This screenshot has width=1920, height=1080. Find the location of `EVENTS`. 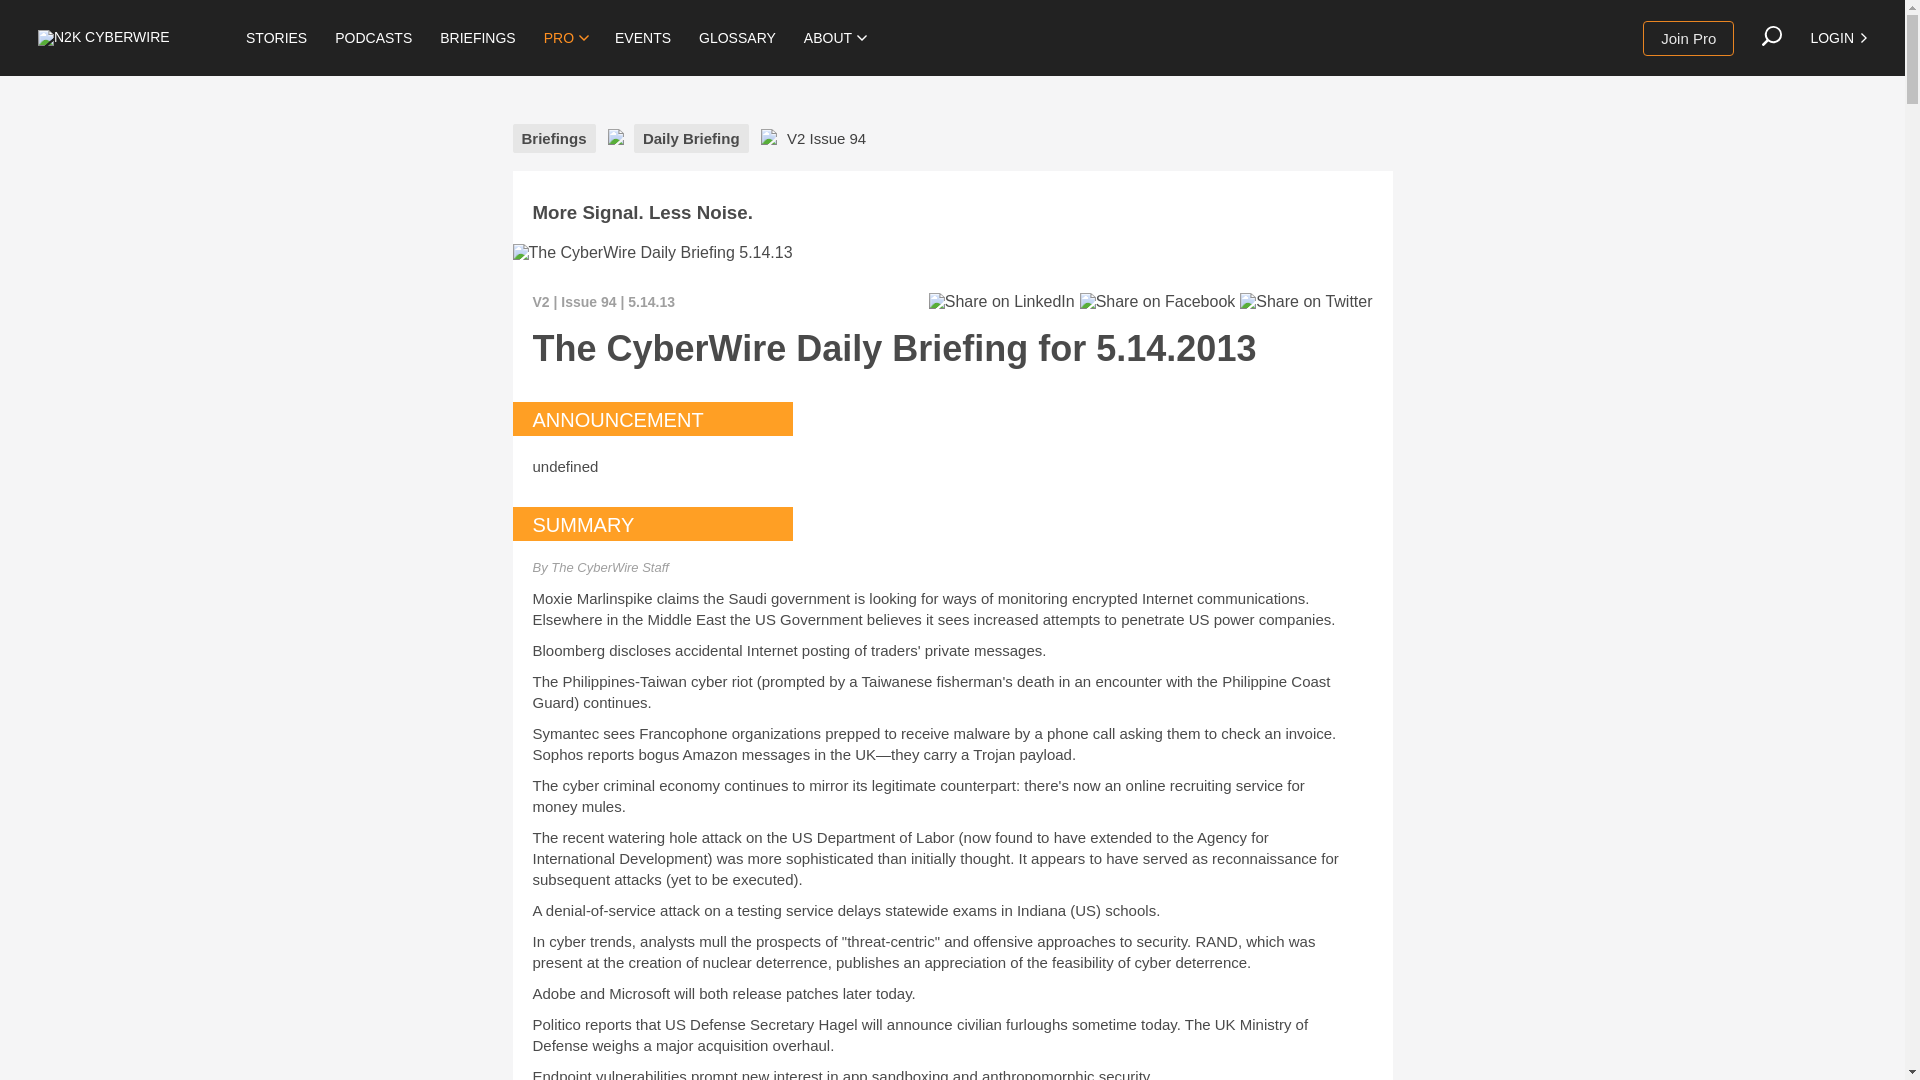

EVENTS is located at coordinates (642, 38).